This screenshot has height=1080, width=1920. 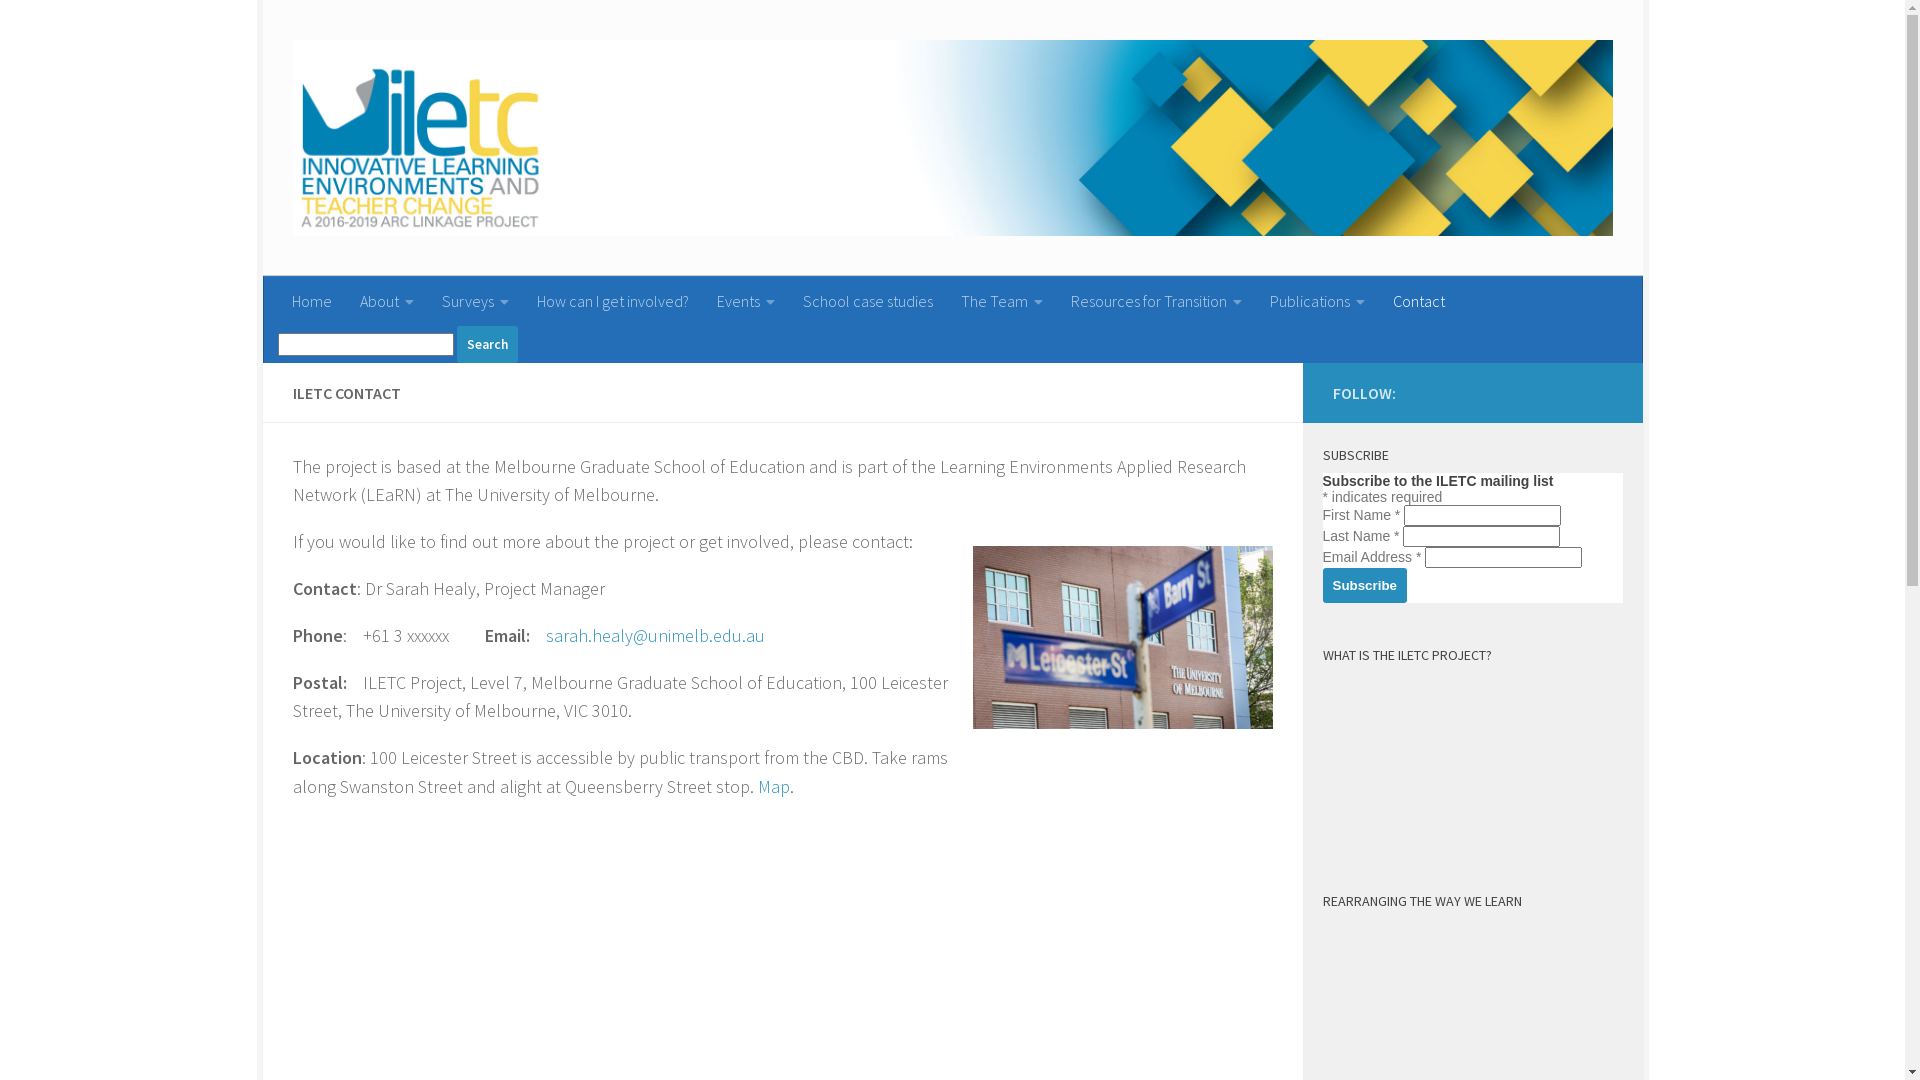 What do you see at coordinates (658, 635) in the screenshot?
I see `sarah.healy@unimelb.edu.au ` at bounding box center [658, 635].